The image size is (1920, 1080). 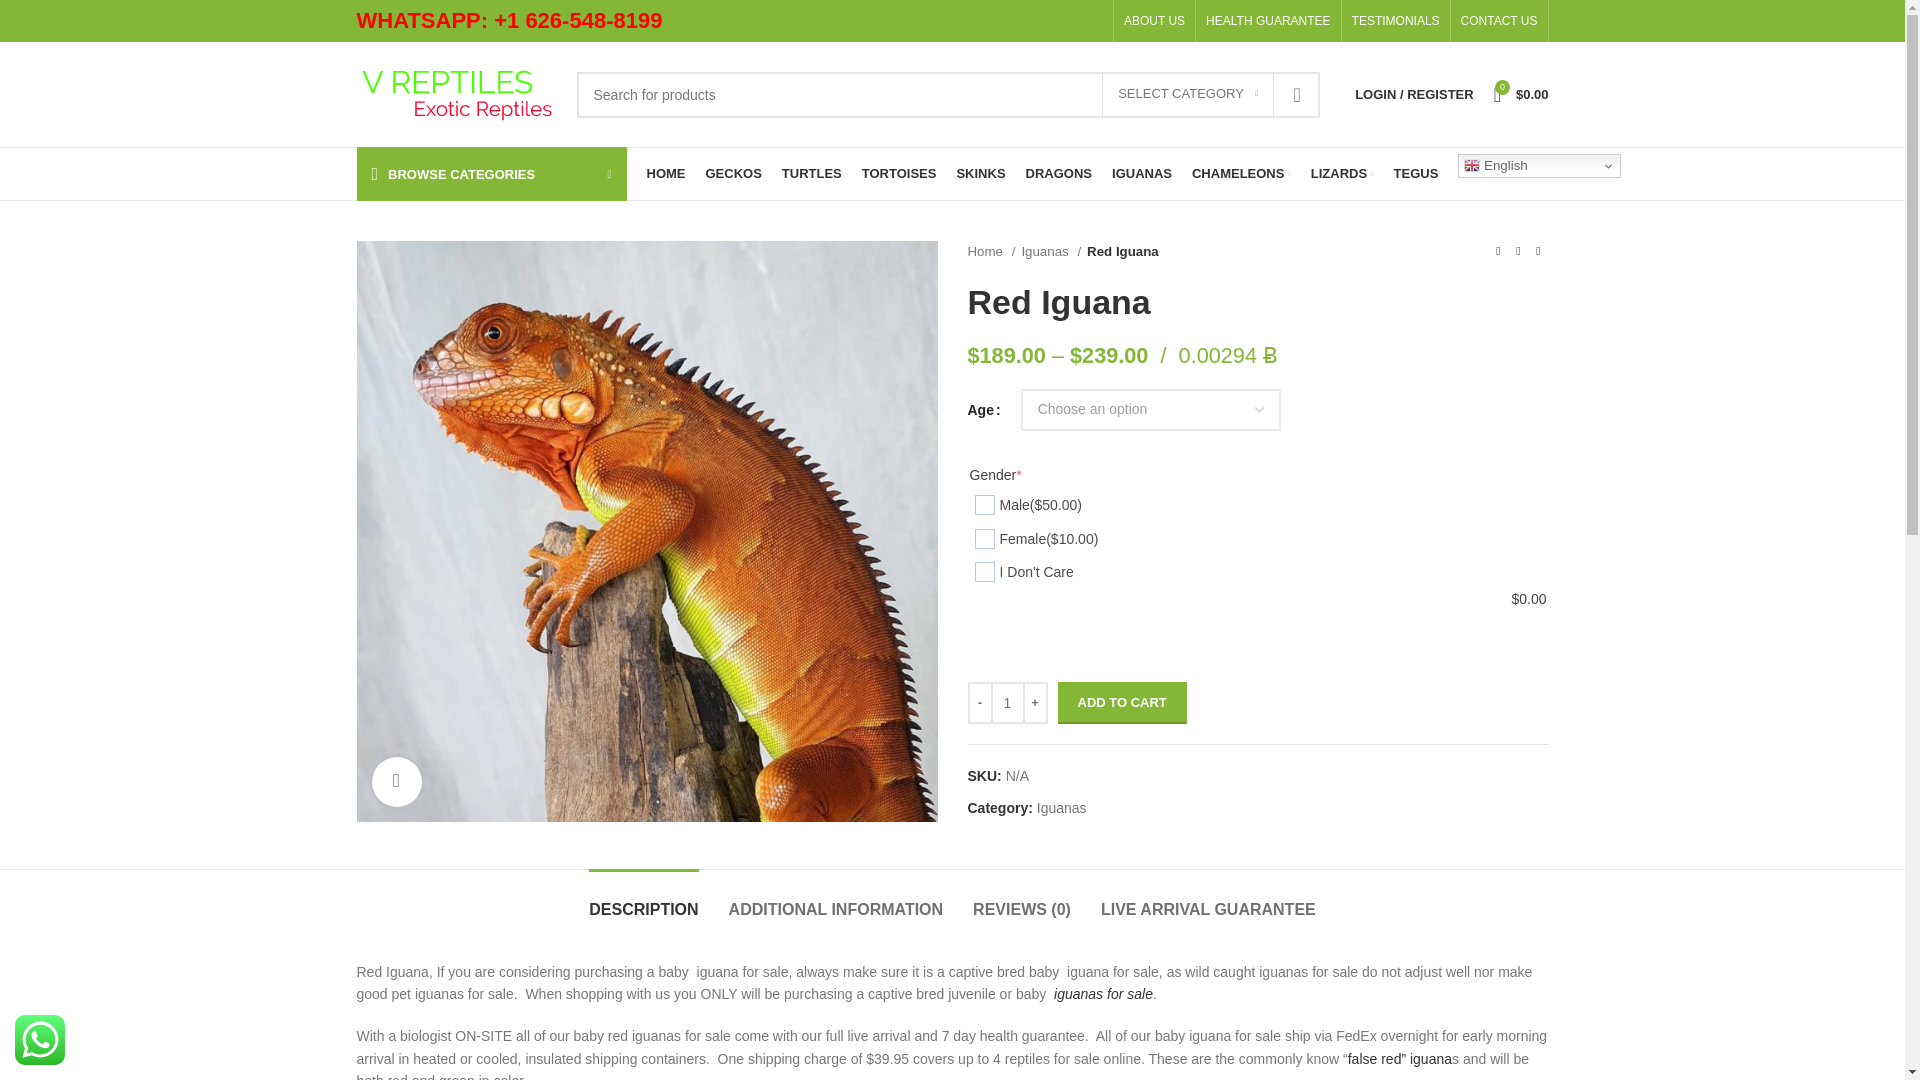 I want to click on SEARCH, so click(x=1297, y=94).